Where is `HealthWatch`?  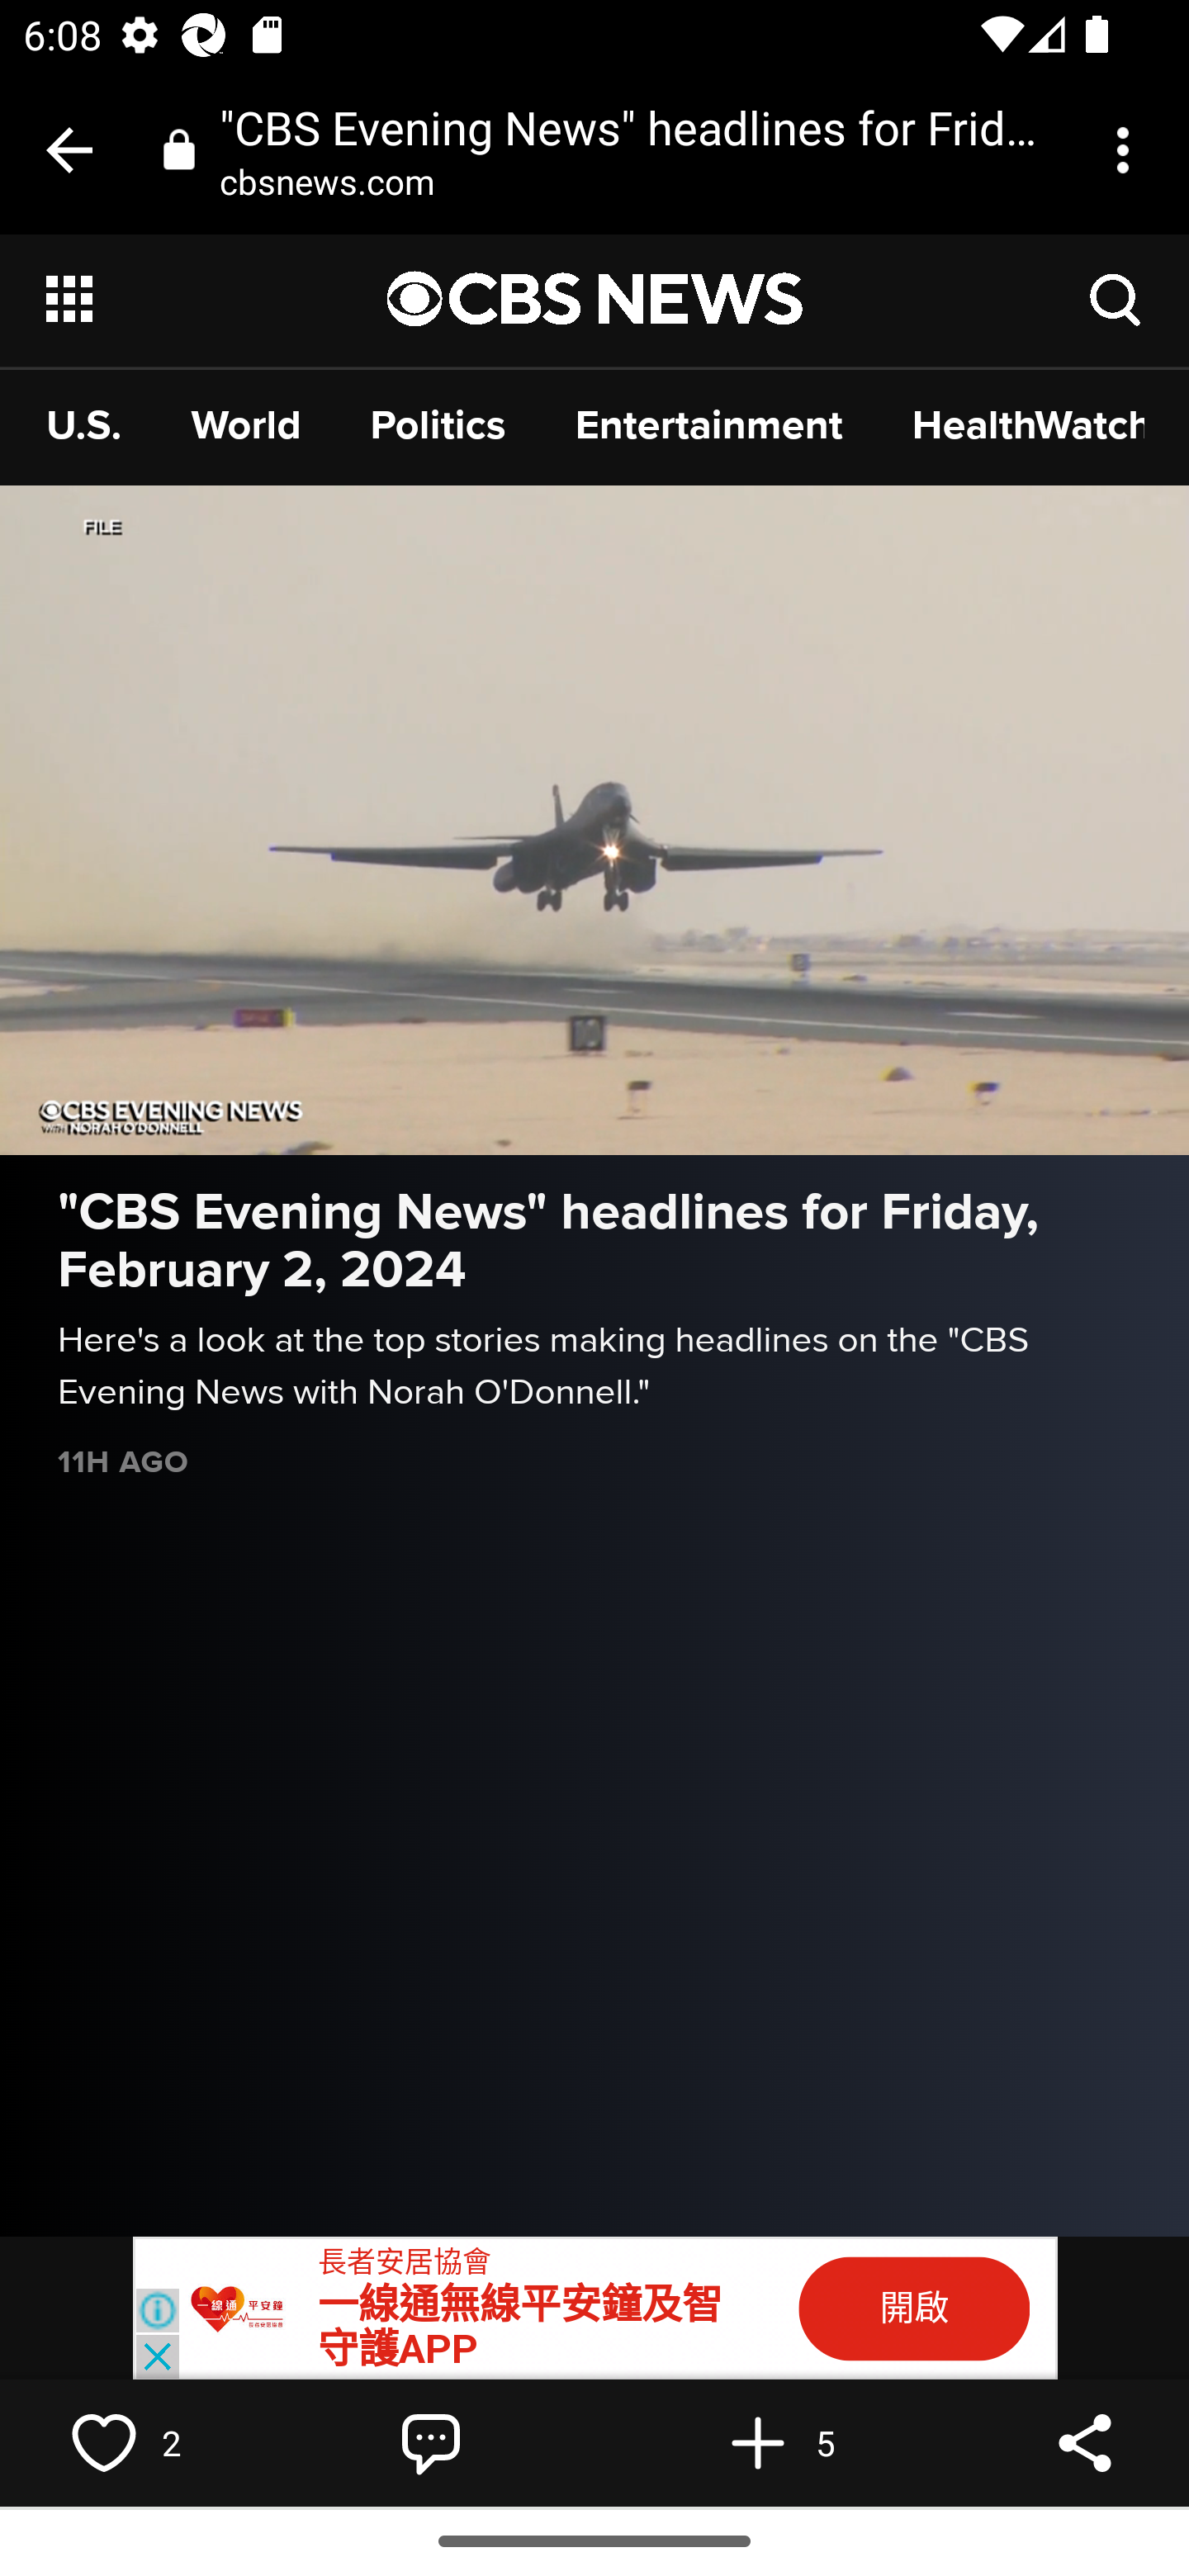 HealthWatch is located at coordinates (1028, 424).